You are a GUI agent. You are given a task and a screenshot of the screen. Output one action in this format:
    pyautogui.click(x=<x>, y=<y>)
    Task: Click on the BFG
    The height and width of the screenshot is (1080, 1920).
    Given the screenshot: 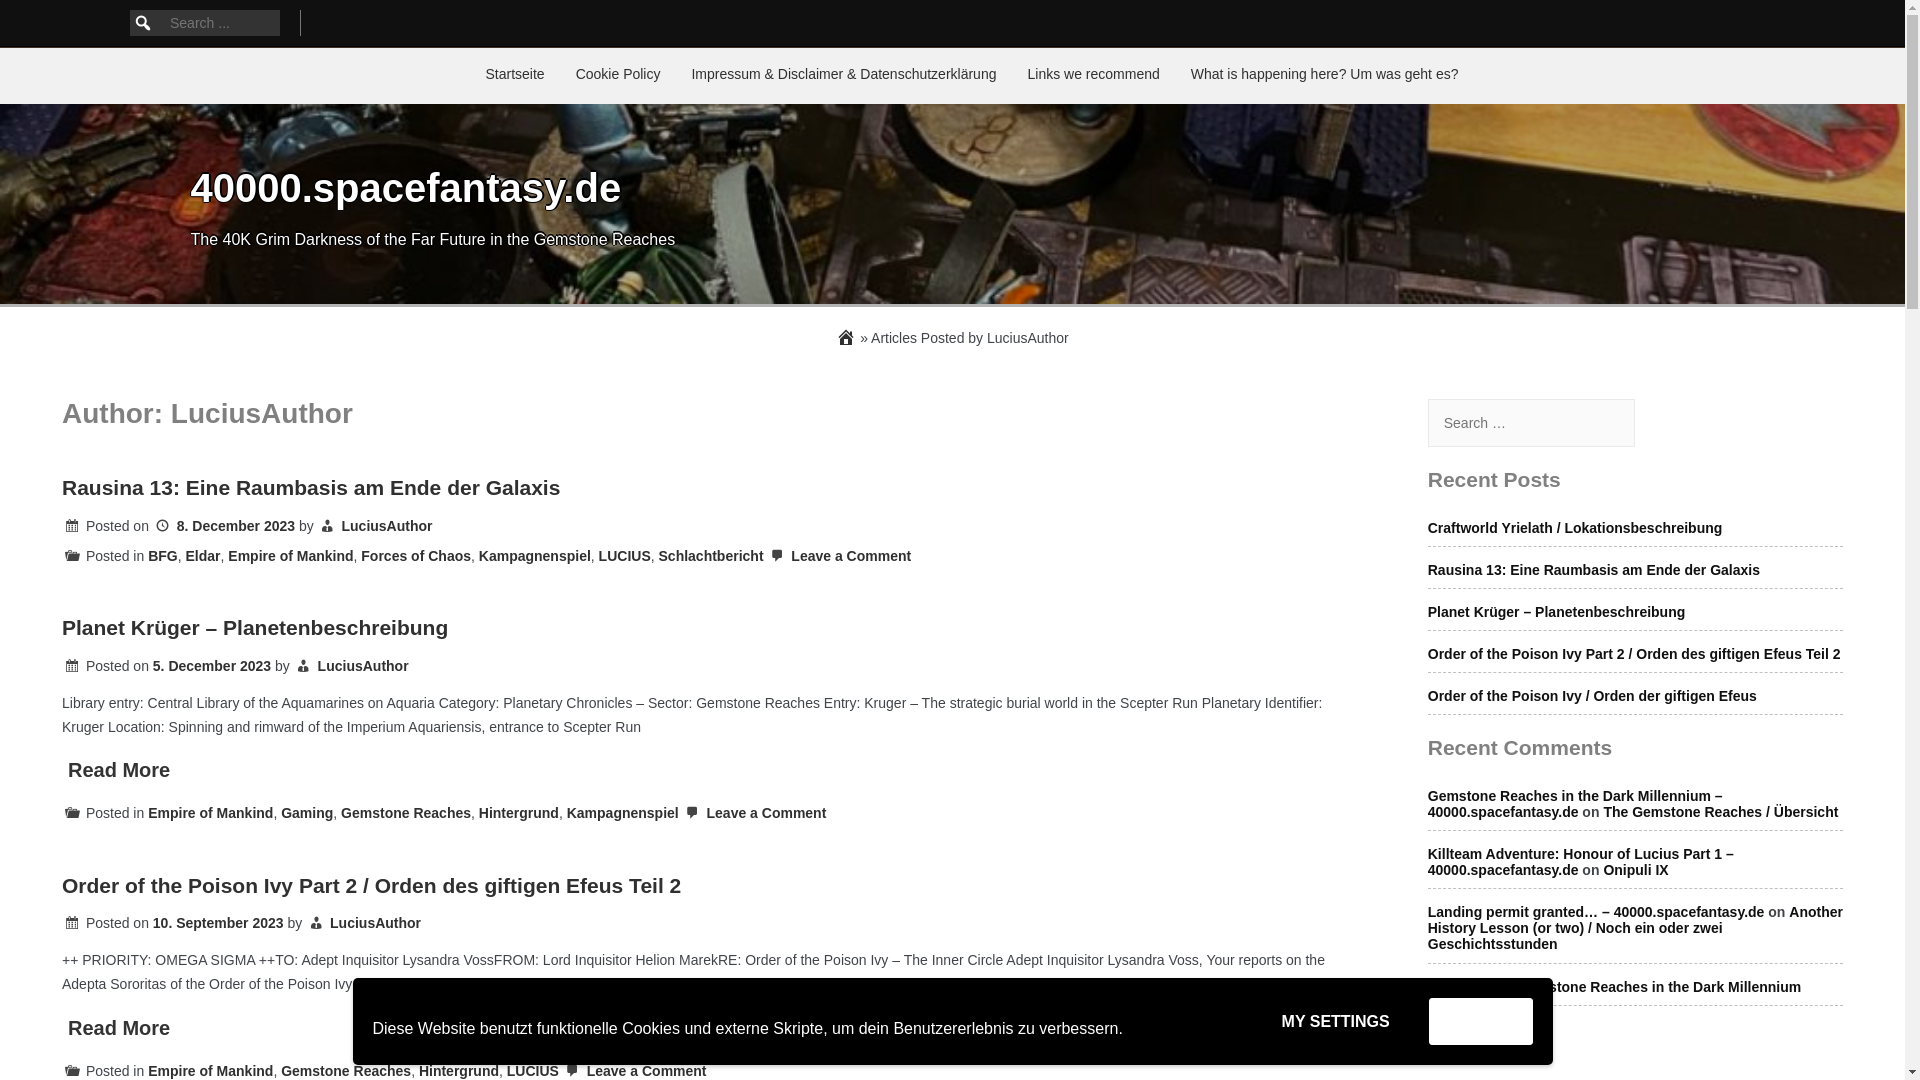 What is the action you would take?
    pyautogui.click(x=162, y=555)
    